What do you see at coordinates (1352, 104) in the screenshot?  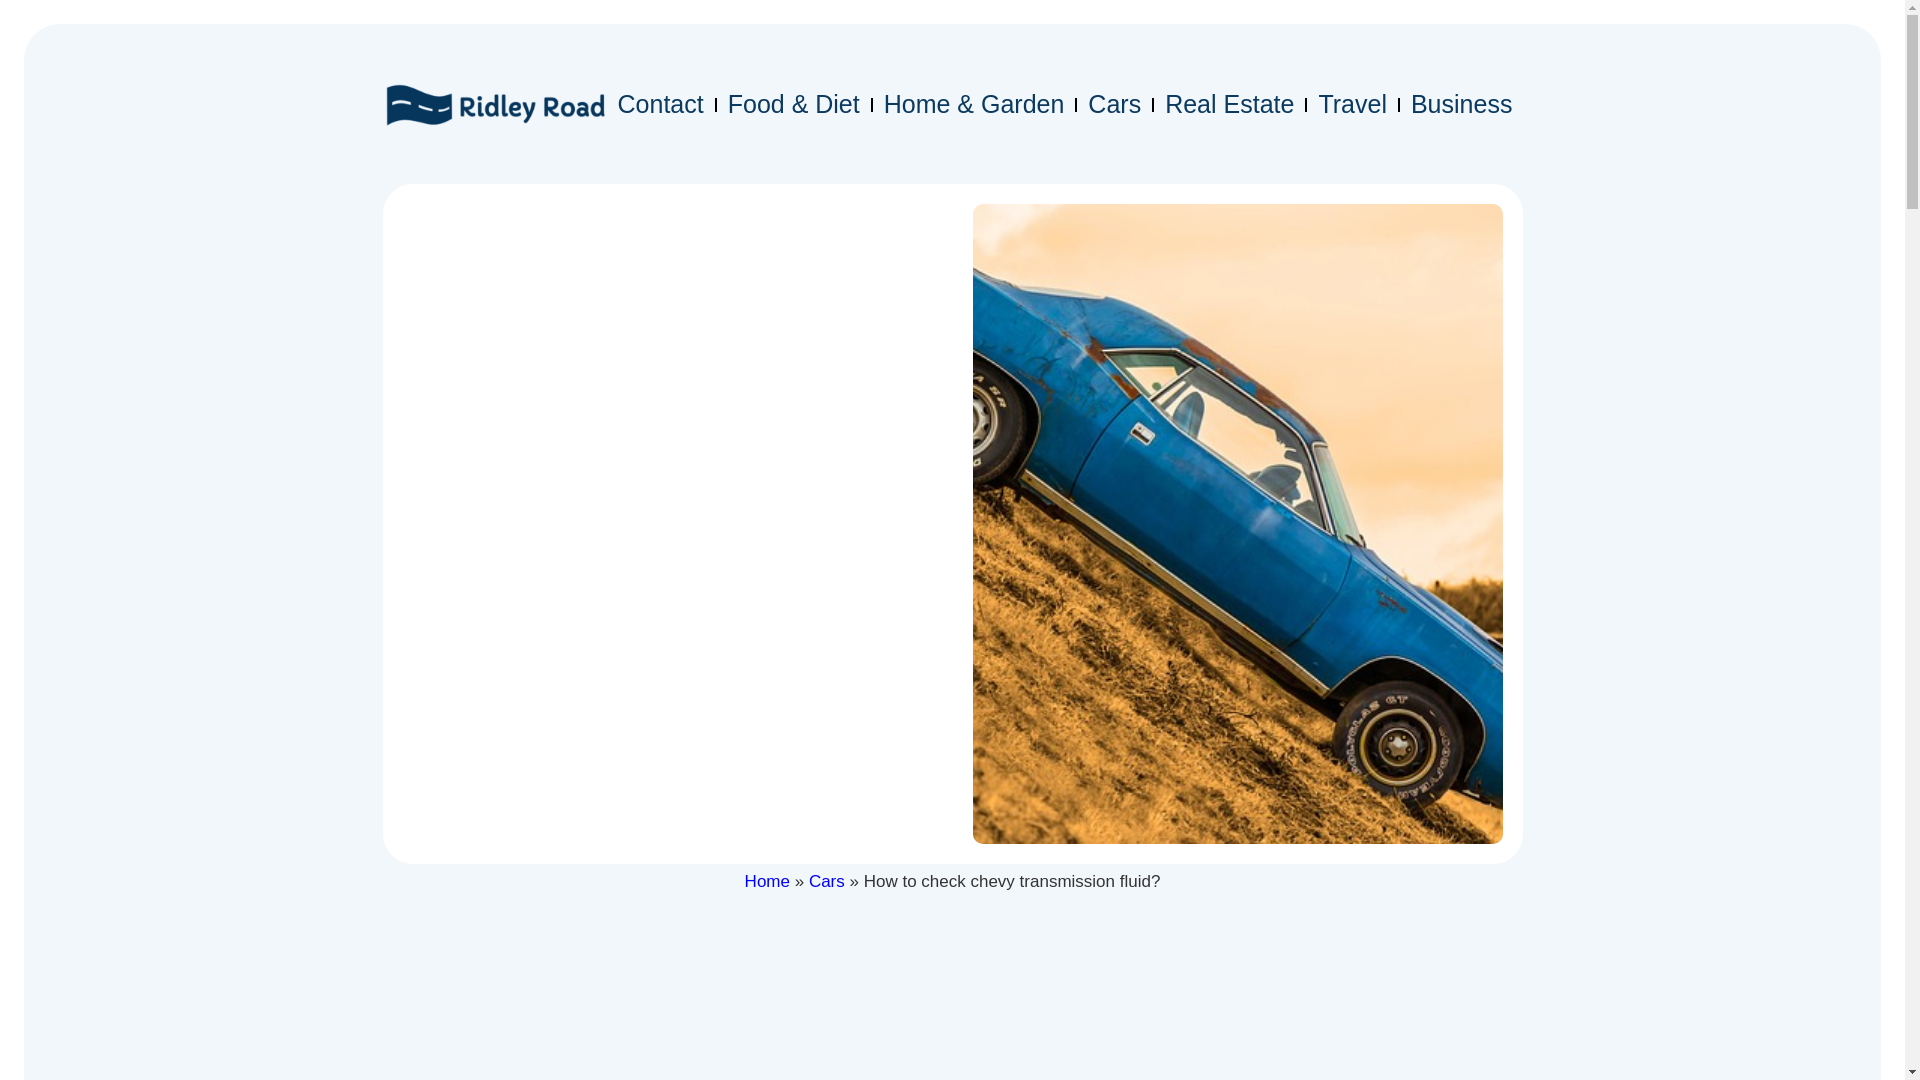 I see `Travel` at bounding box center [1352, 104].